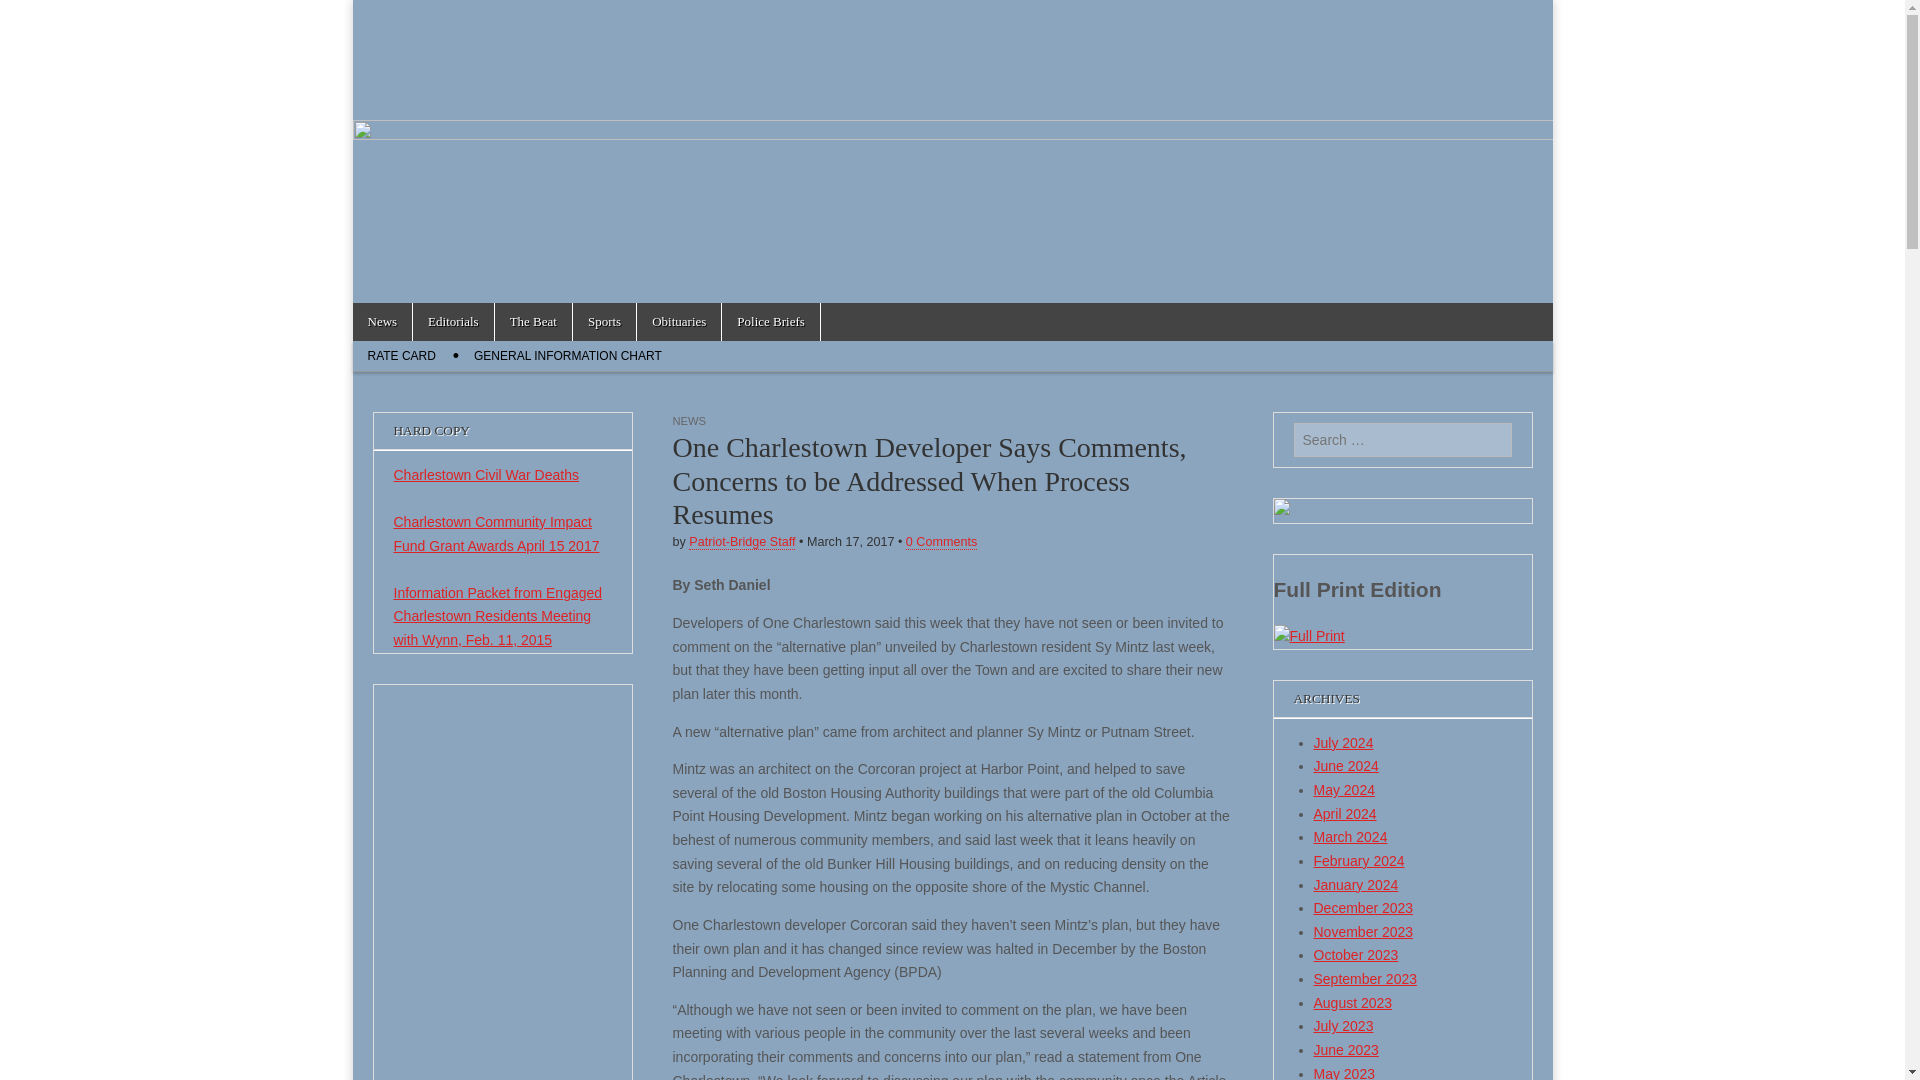 This screenshot has height=1080, width=1920. I want to click on News, so click(382, 322).